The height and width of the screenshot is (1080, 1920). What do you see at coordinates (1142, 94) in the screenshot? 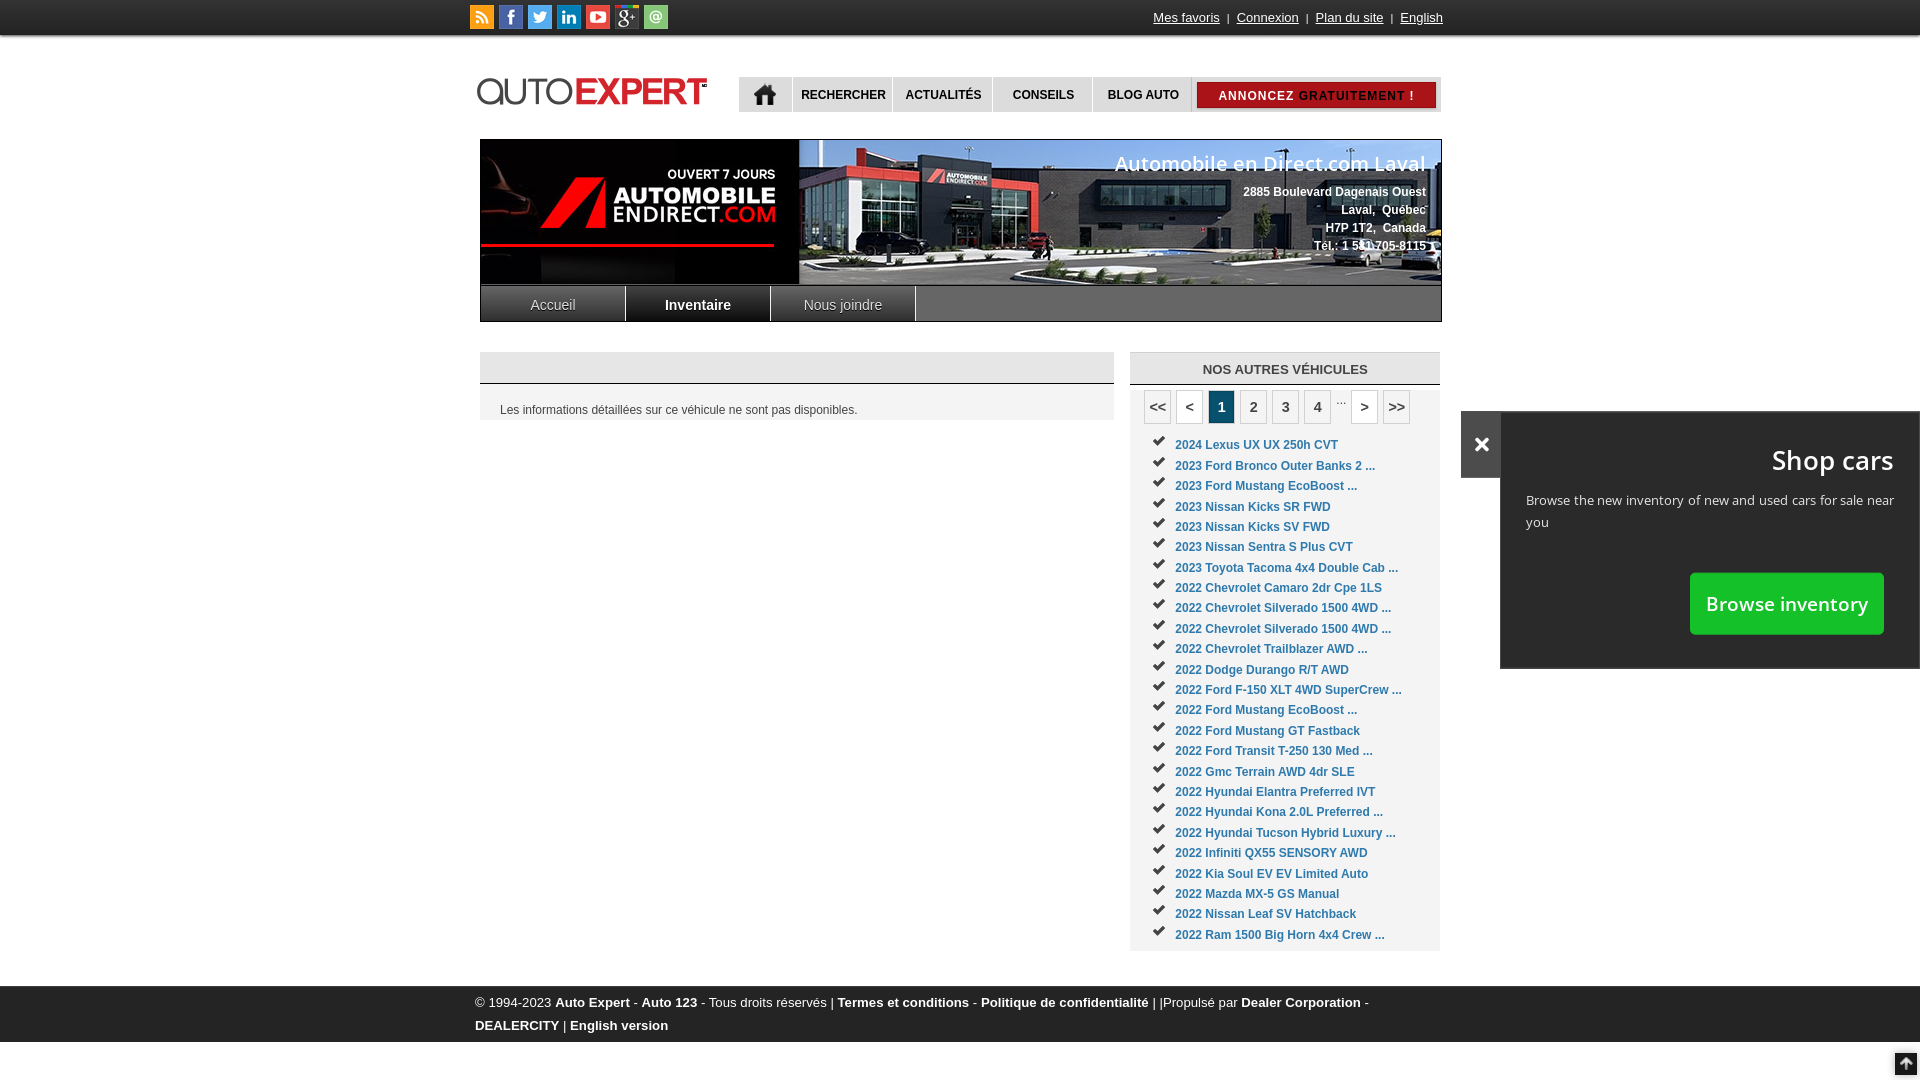
I see `BLOG AUTO` at bounding box center [1142, 94].